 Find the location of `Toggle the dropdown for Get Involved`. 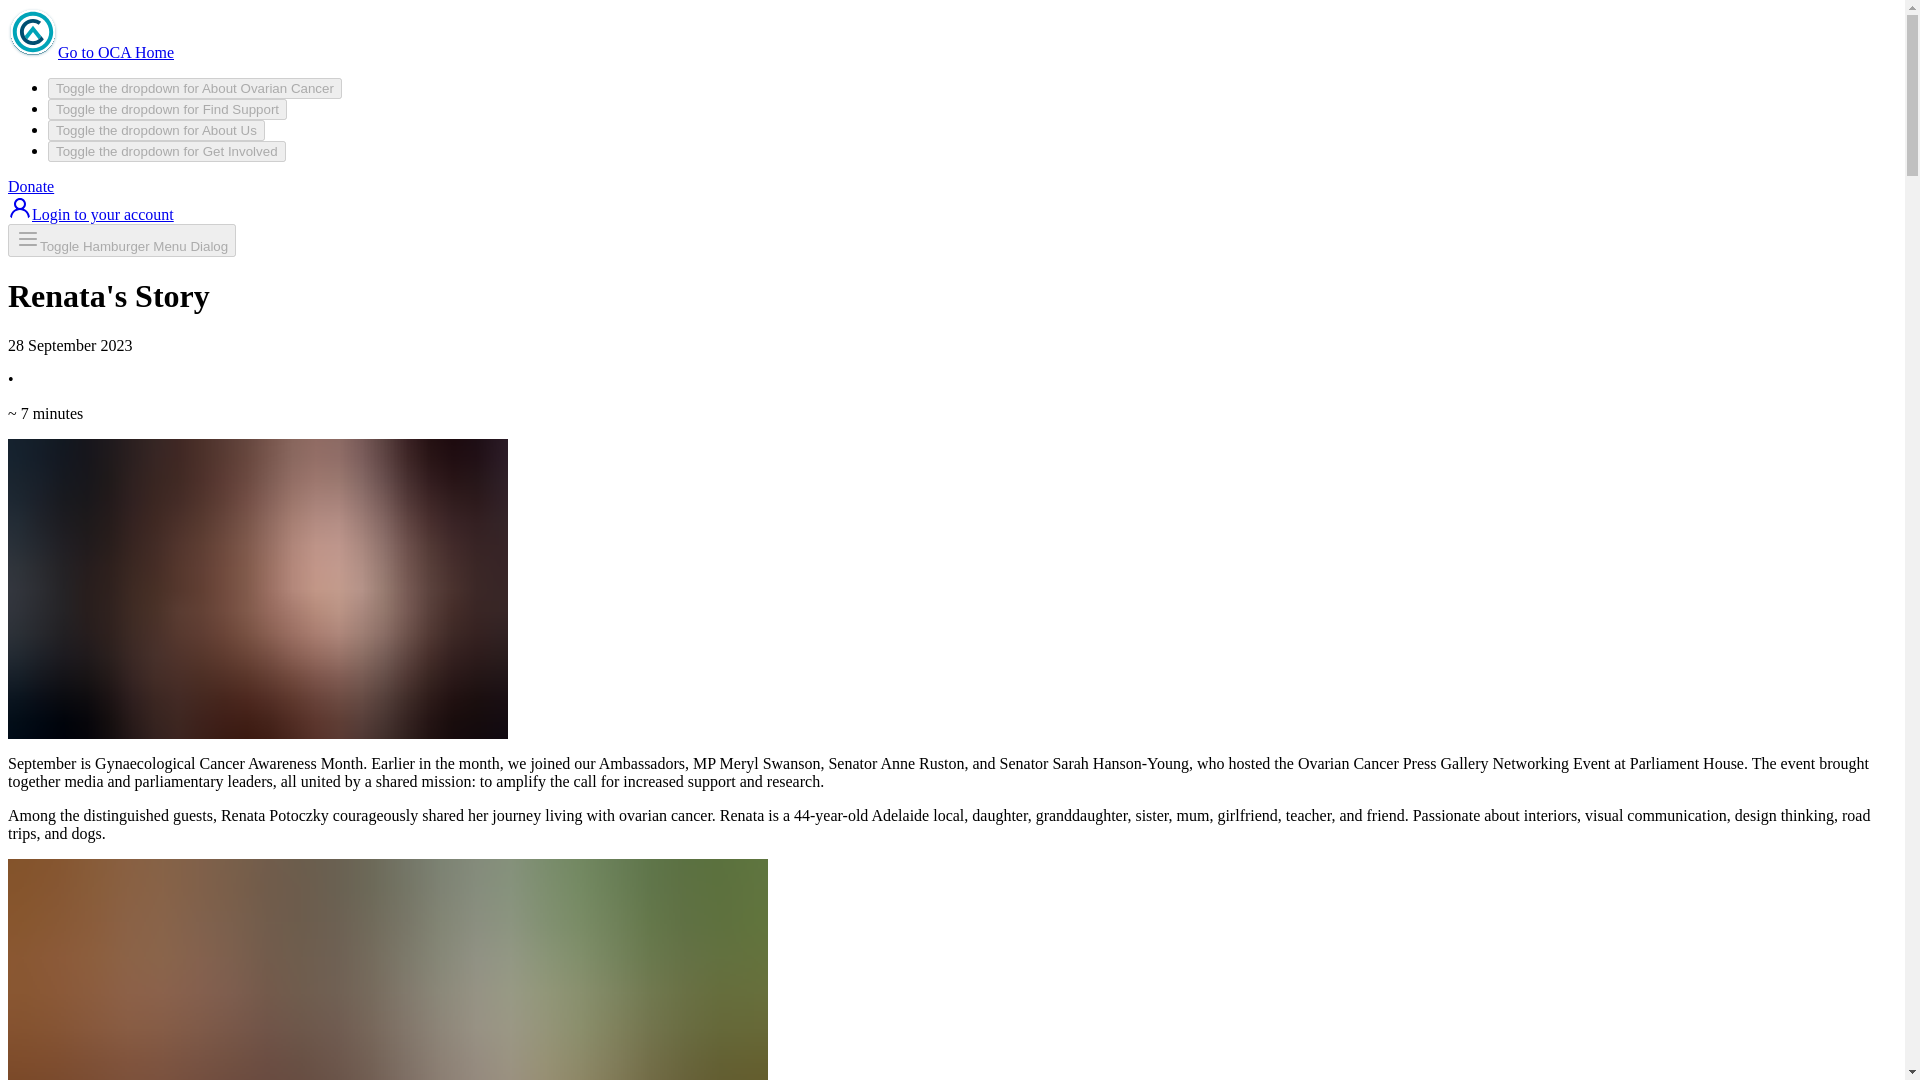

Toggle the dropdown for Get Involved is located at coordinates (167, 152).